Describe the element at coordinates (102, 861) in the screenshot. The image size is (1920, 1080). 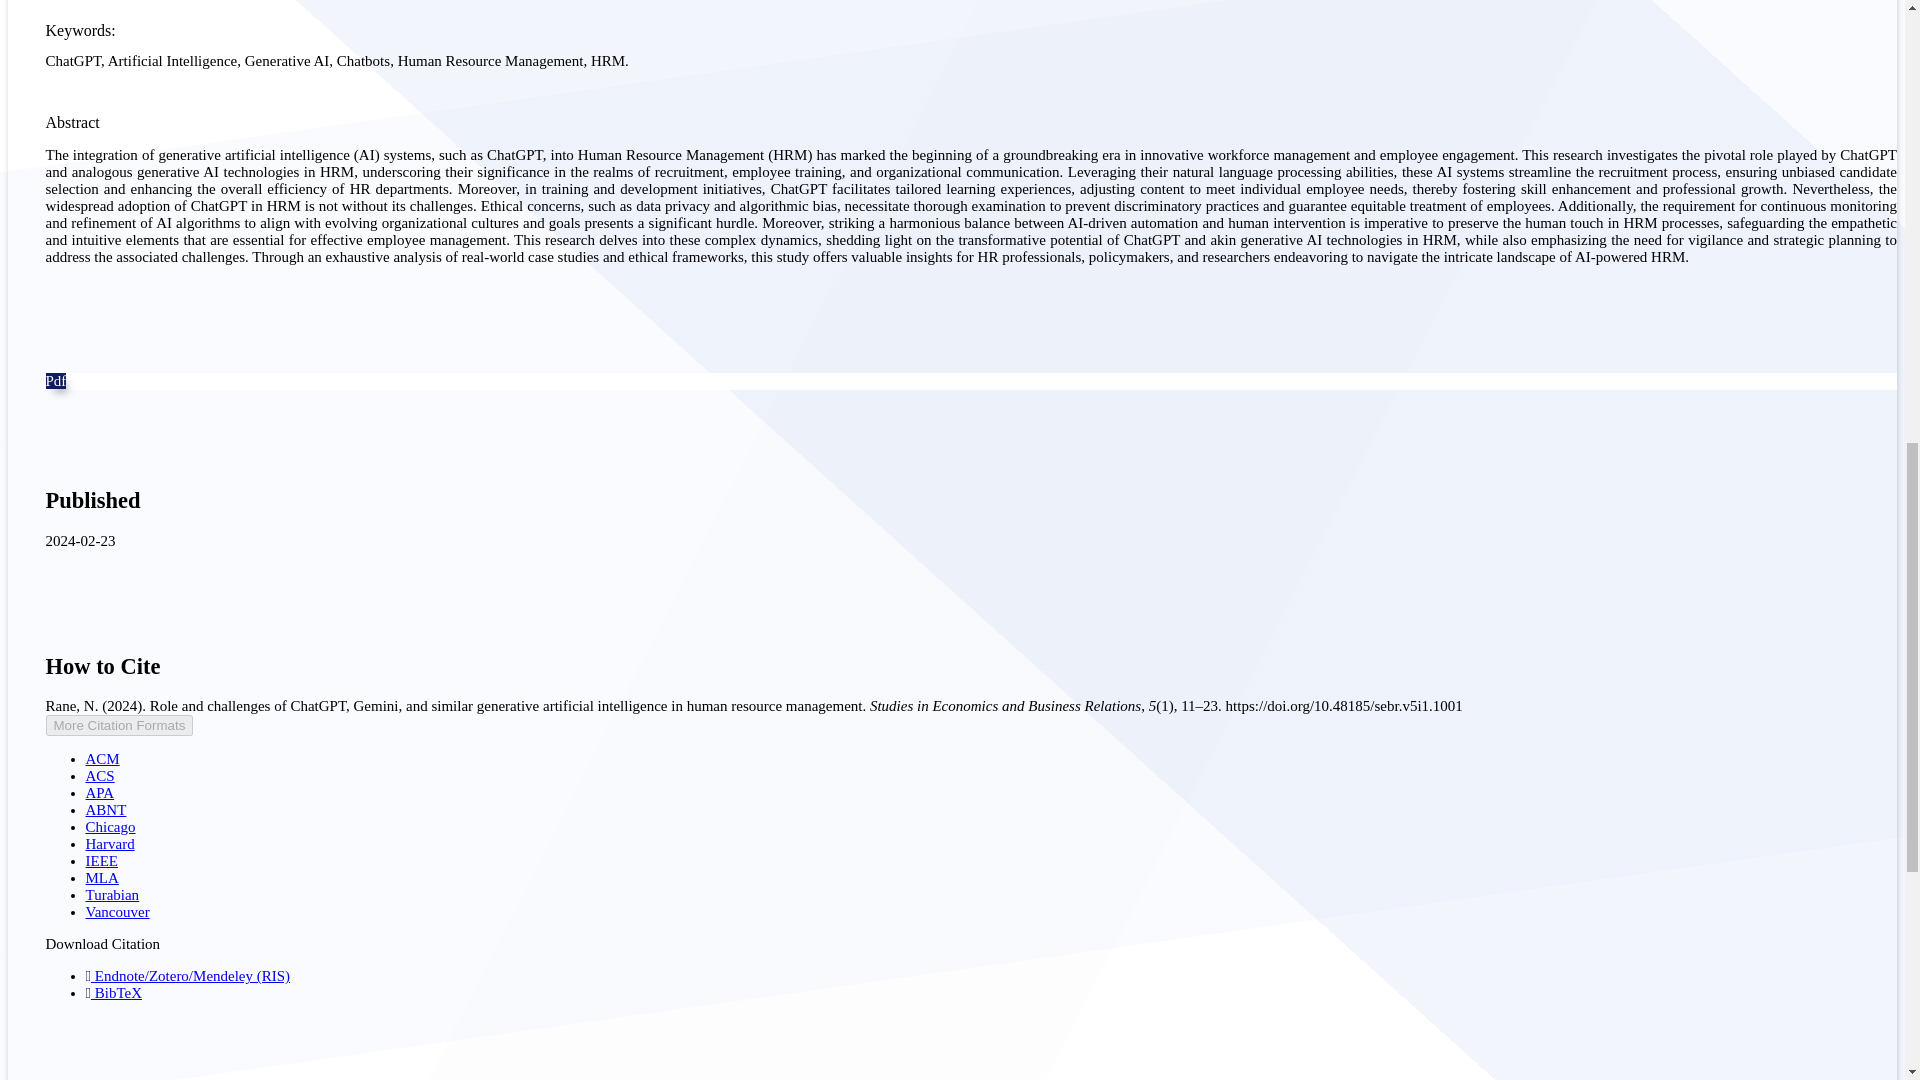
I see `IEEE` at that location.